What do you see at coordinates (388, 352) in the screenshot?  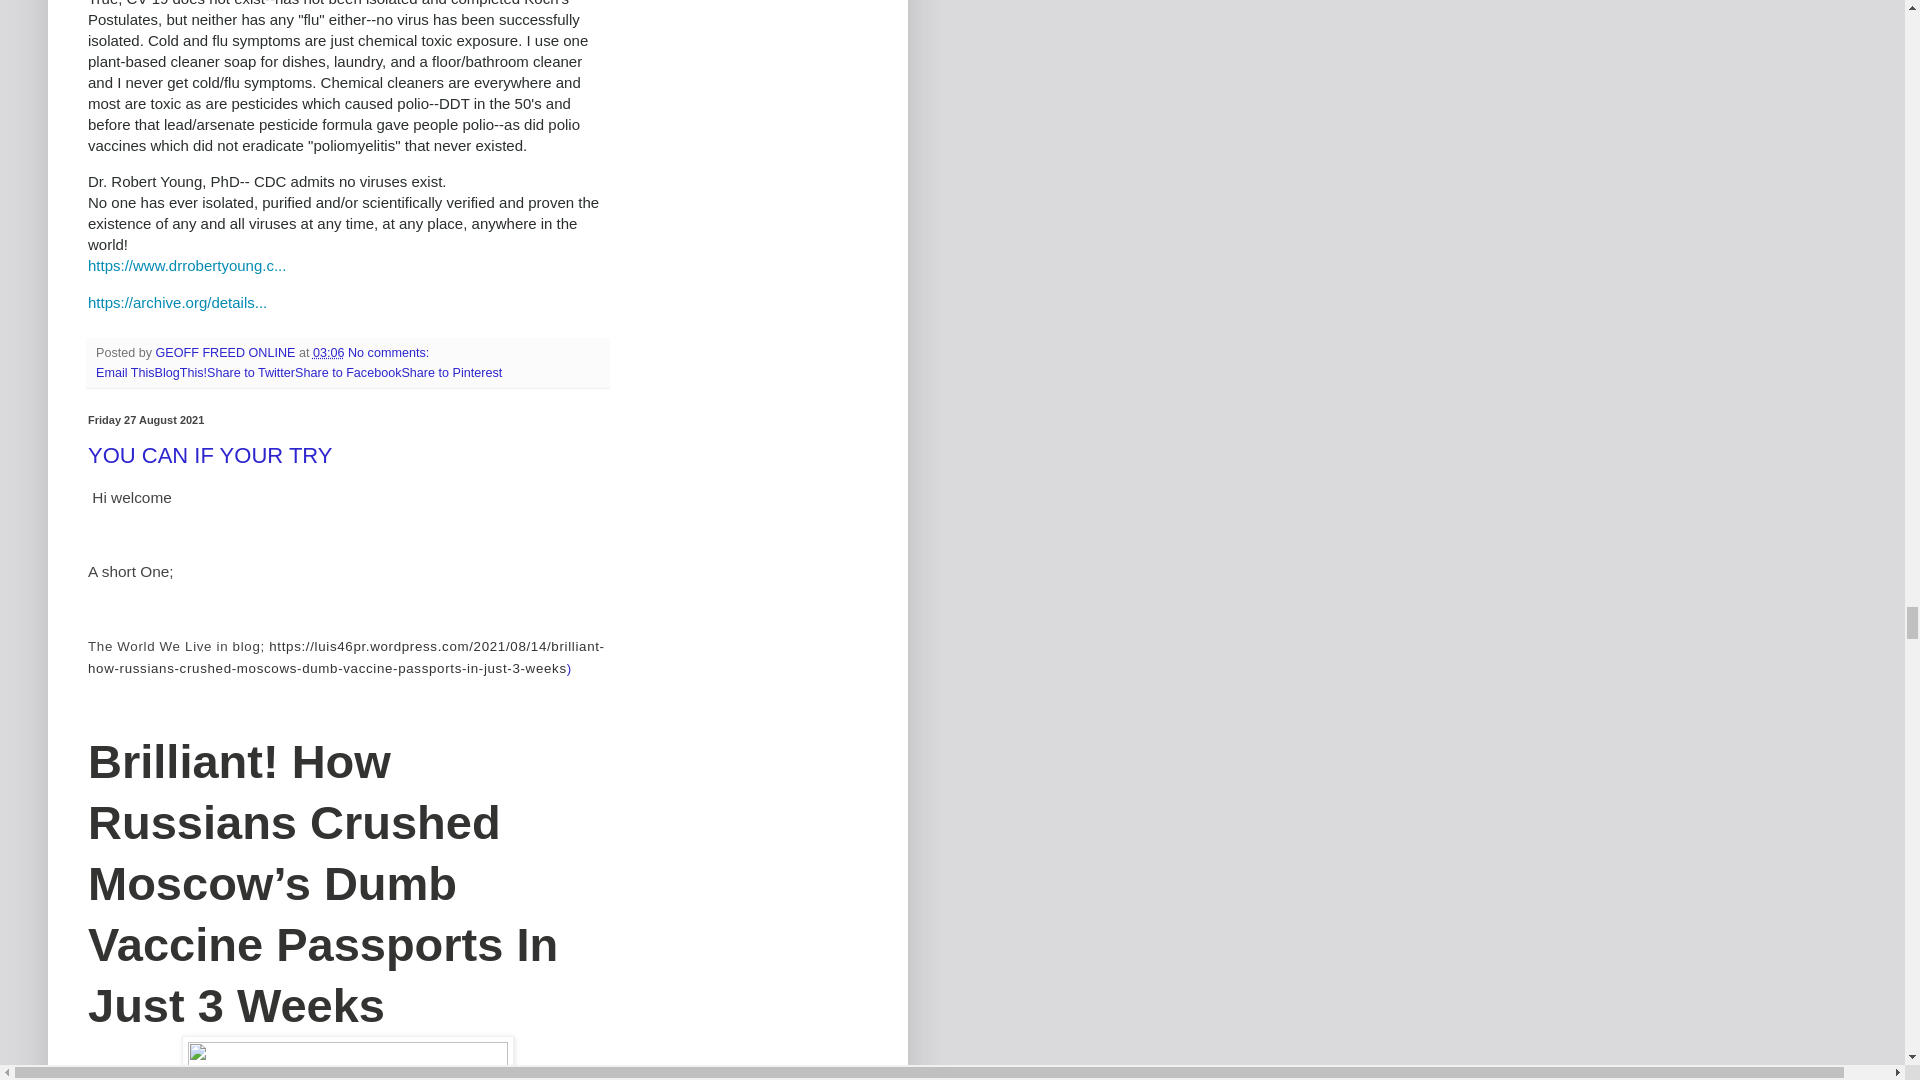 I see `No comments:` at bounding box center [388, 352].